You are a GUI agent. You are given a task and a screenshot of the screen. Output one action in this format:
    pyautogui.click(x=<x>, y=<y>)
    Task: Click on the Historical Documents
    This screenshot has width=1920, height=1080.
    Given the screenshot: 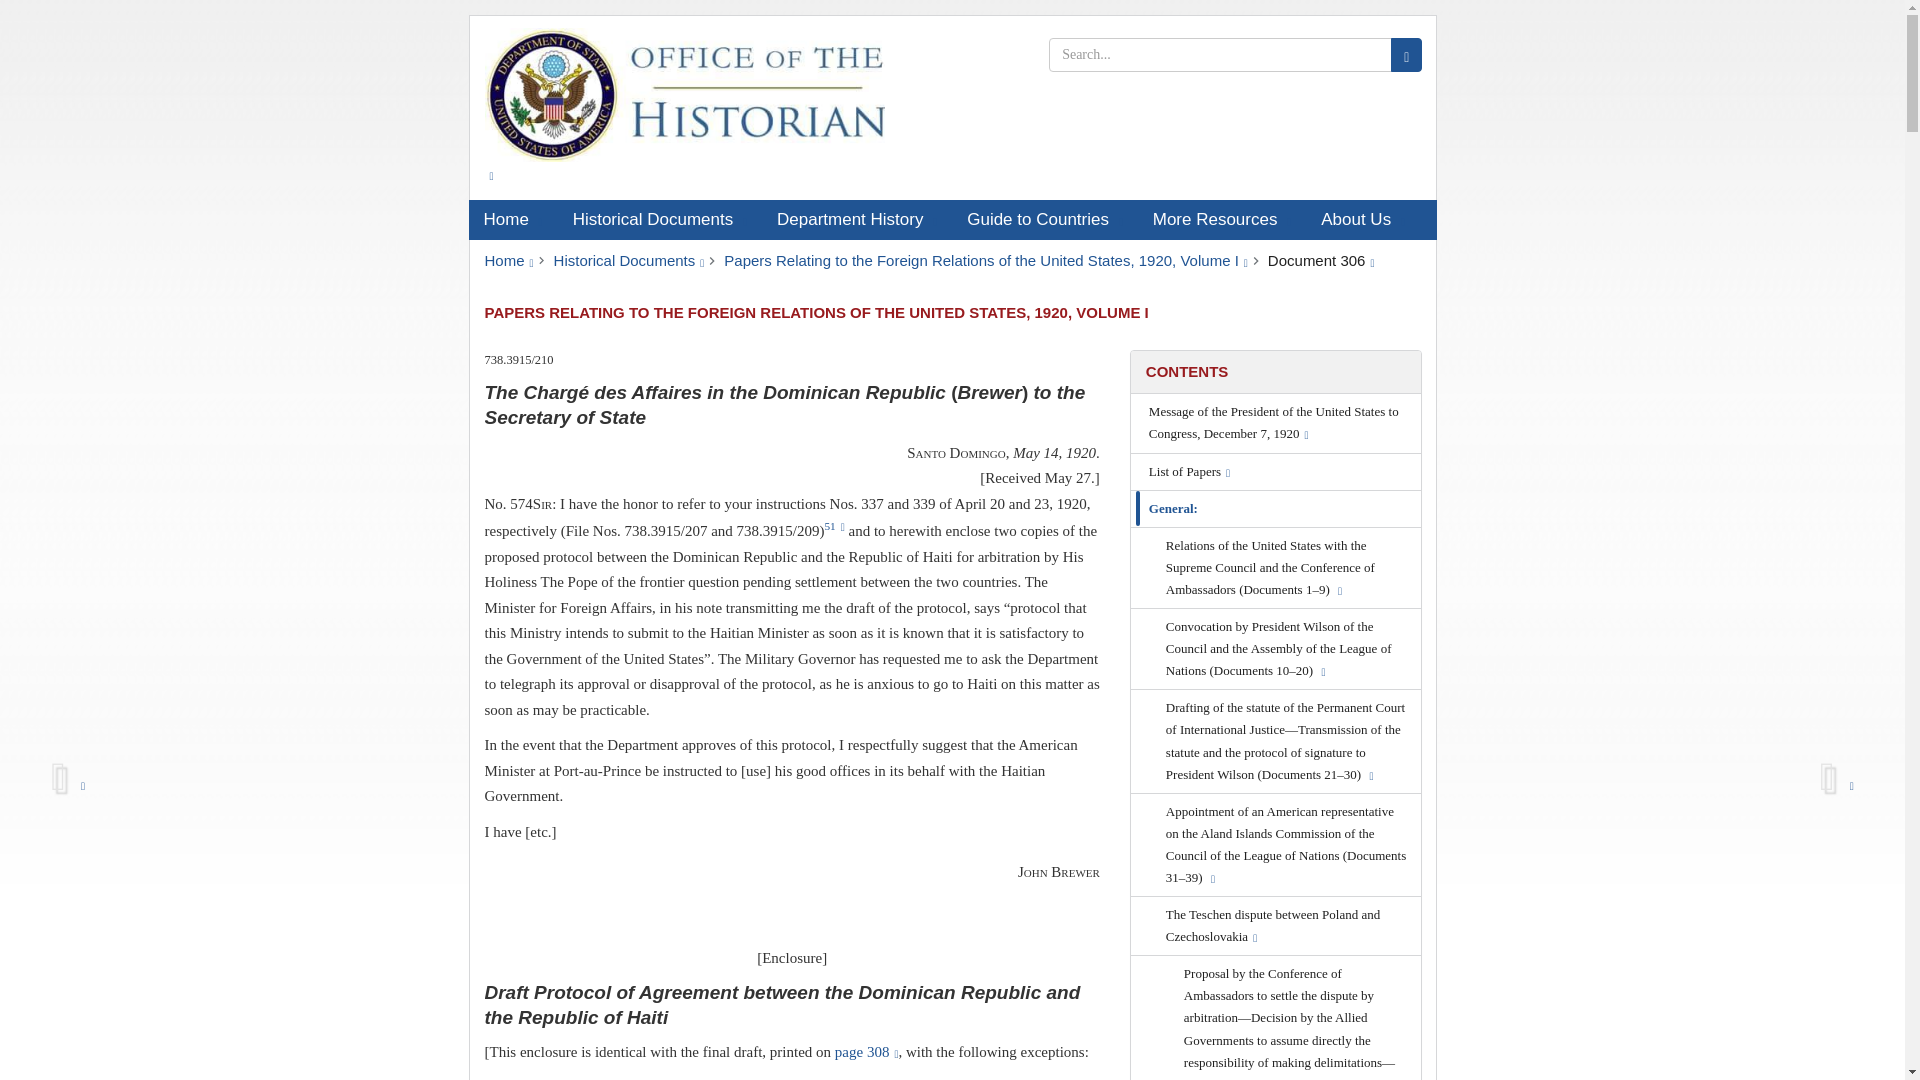 What is the action you would take?
    pyautogui.click(x=629, y=260)
    